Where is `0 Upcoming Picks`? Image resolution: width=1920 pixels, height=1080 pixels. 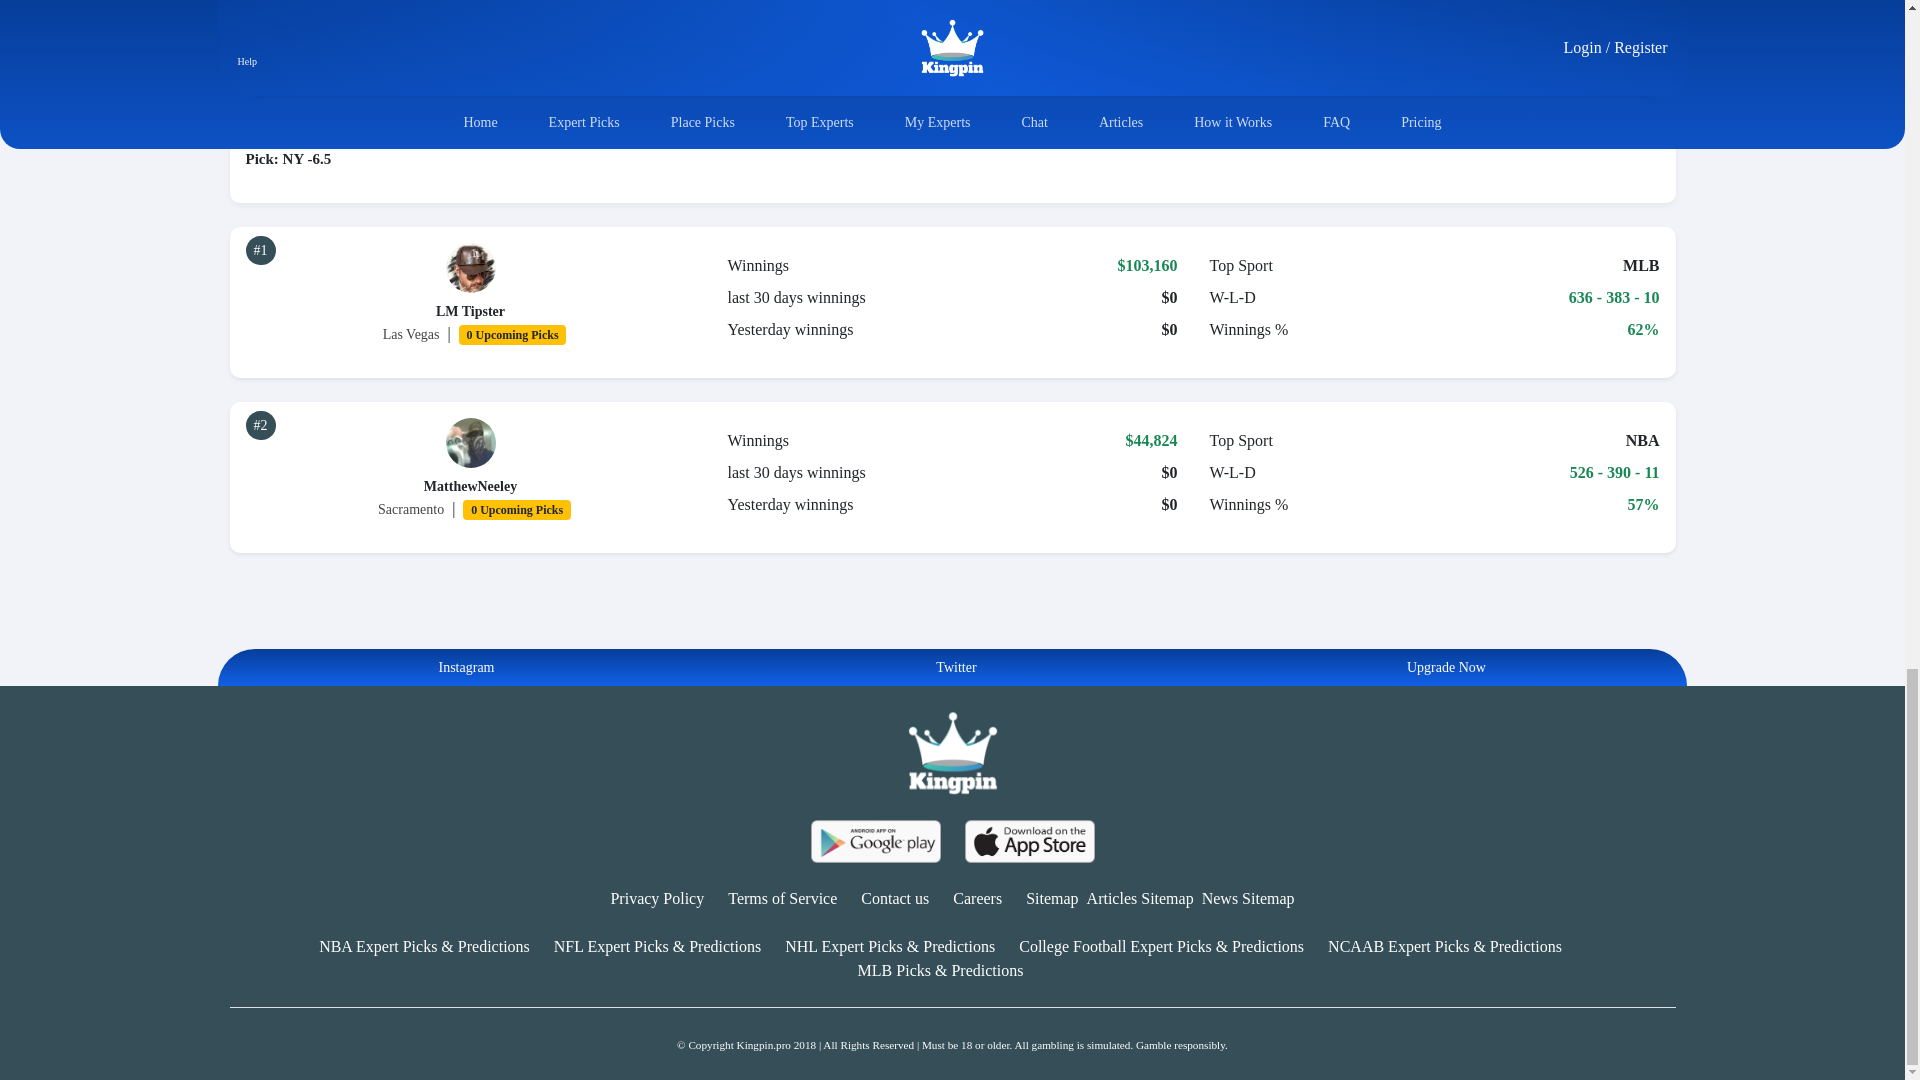
0 Upcoming Picks is located at coordinates (516, 508).